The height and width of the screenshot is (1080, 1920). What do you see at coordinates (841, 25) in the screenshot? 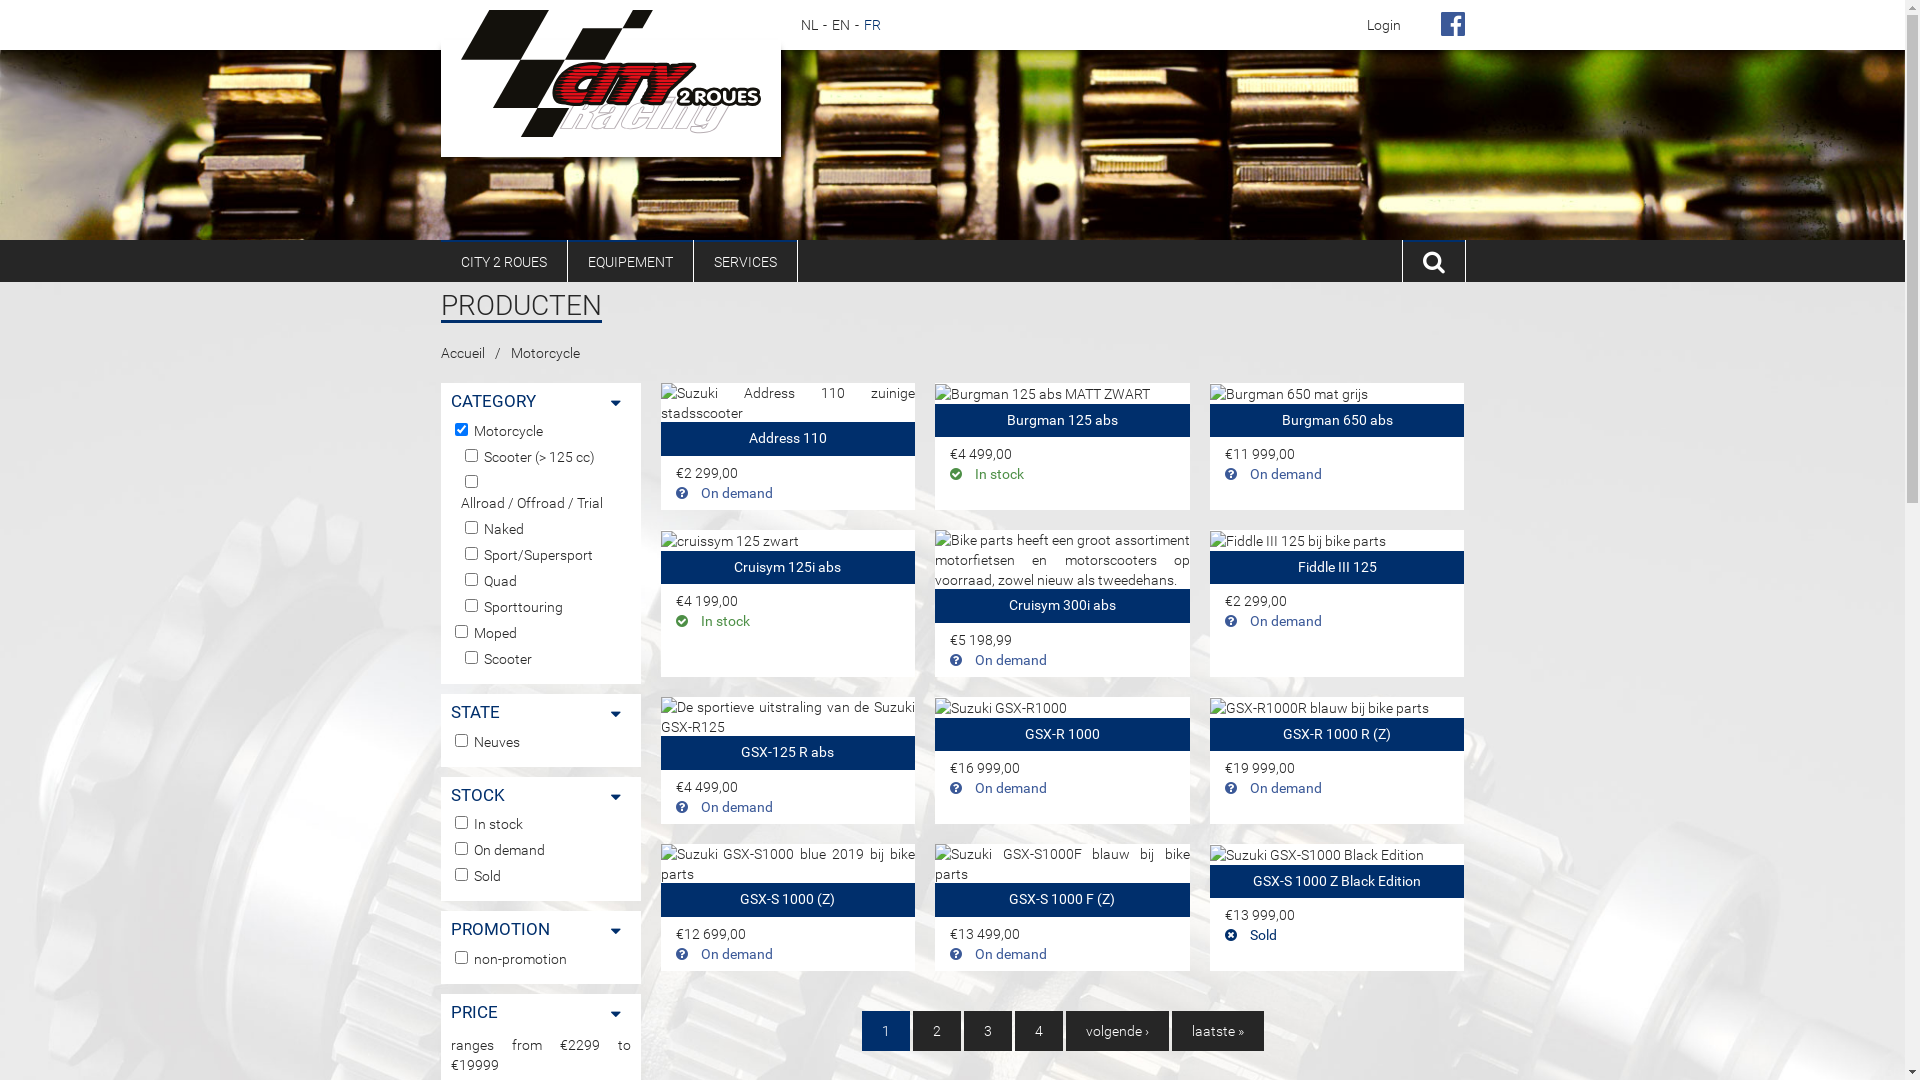
I see `EN` at bounding box center [841, 25].